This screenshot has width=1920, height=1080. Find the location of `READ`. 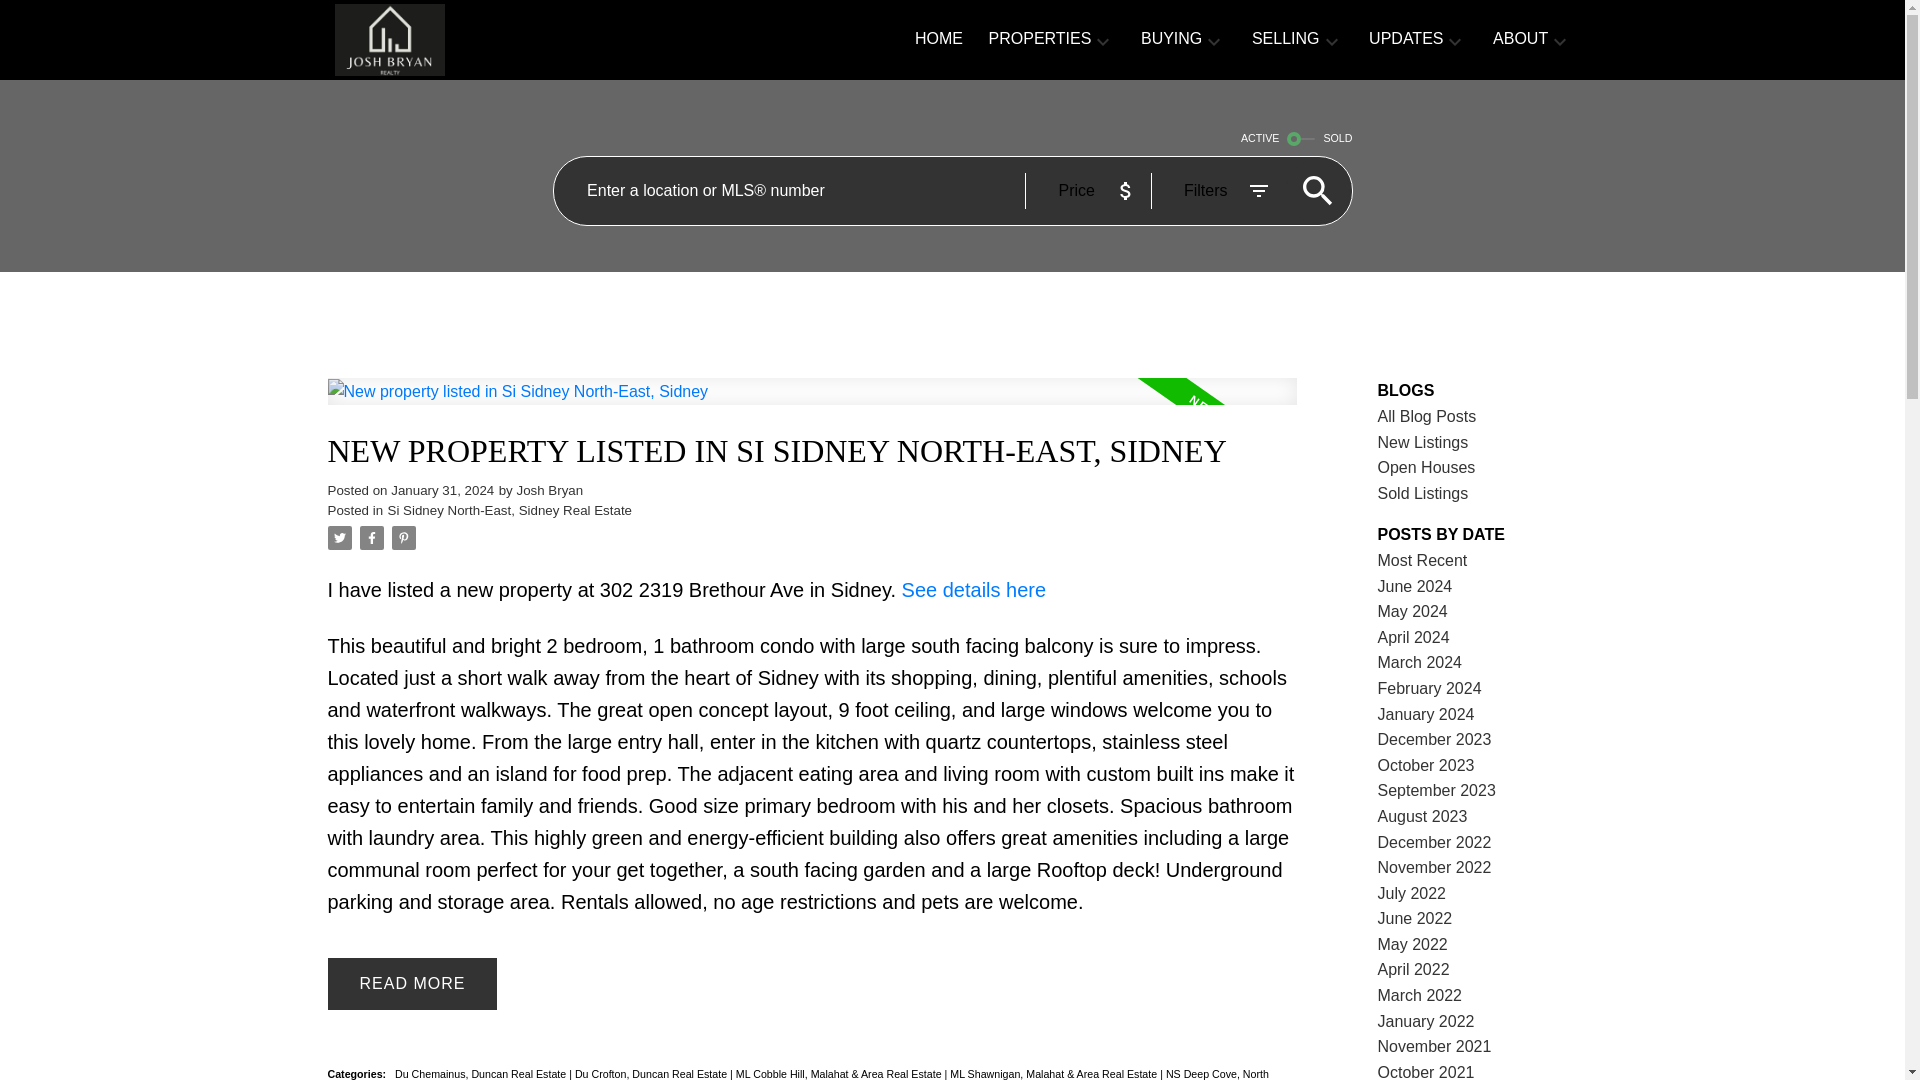

READ is located at coordinates (412, 983).